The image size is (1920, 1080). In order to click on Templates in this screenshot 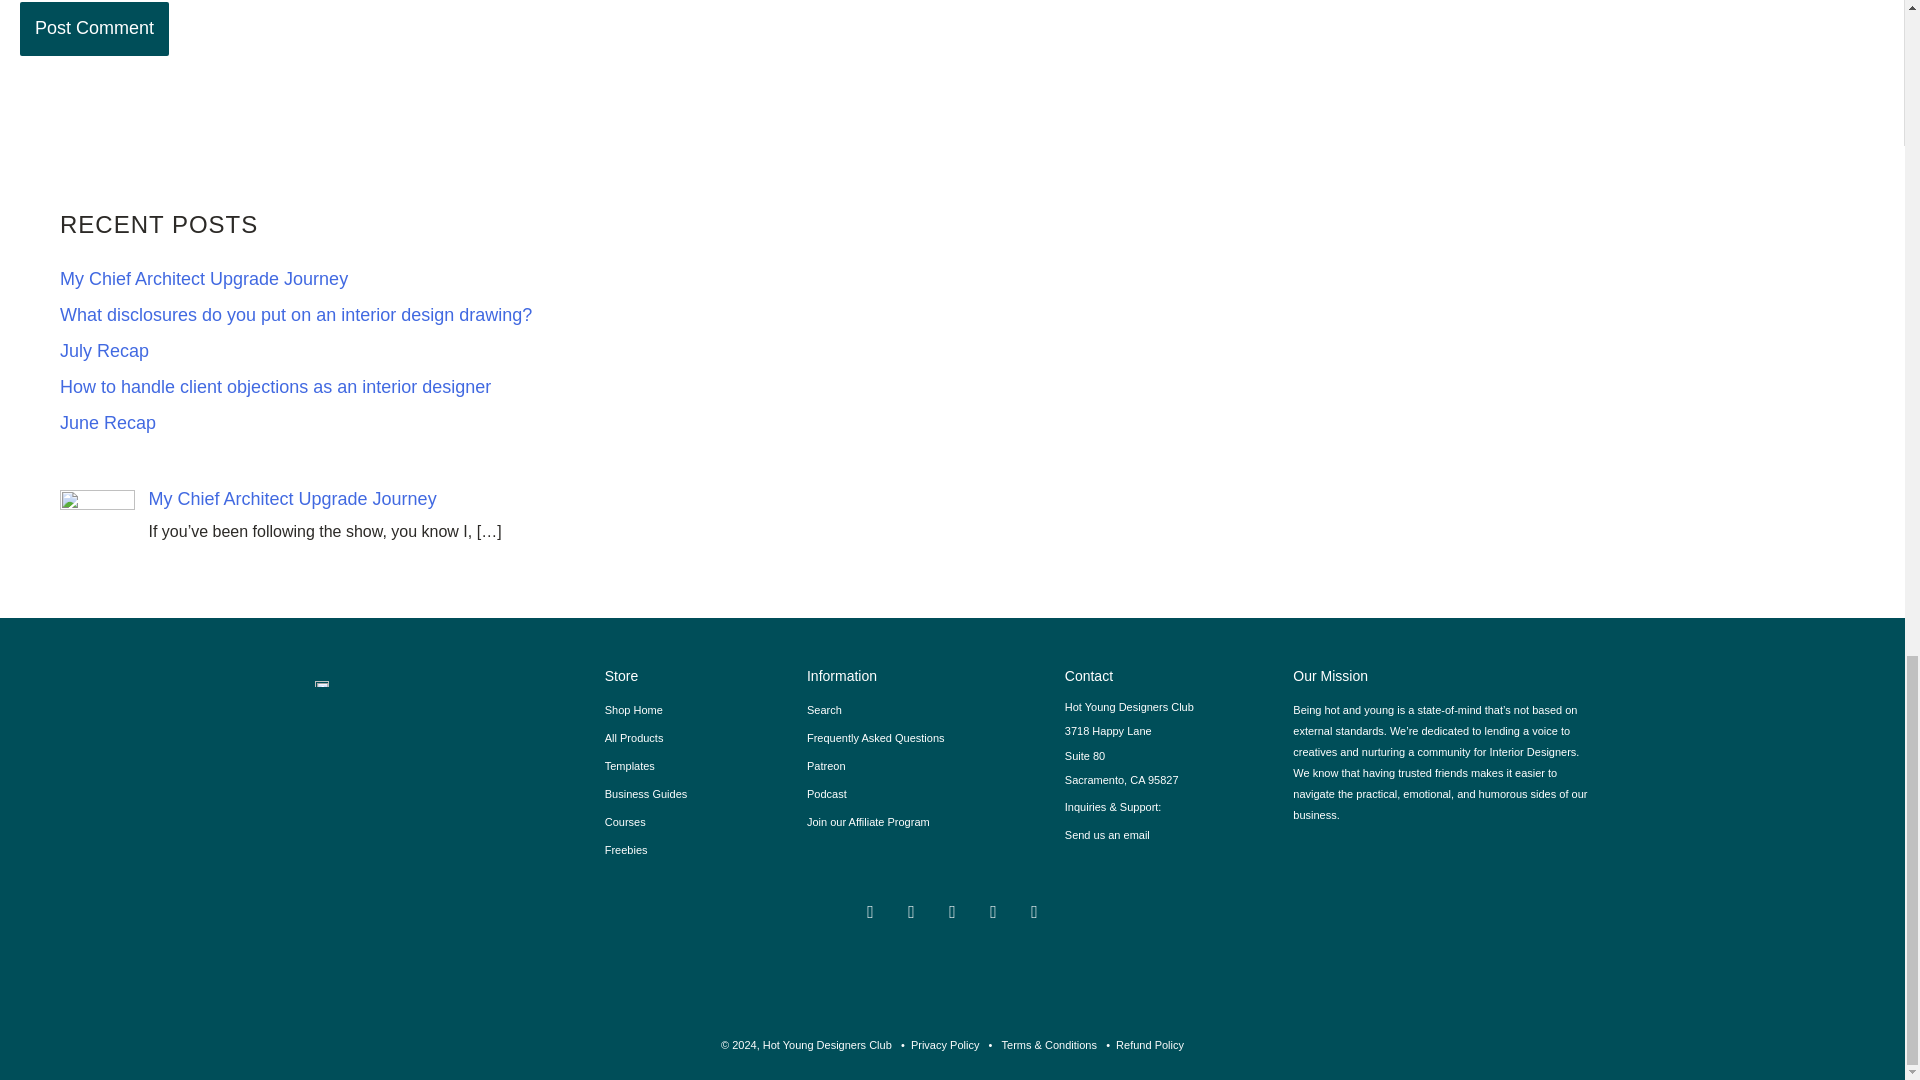, I will do `click(696, 765)`.